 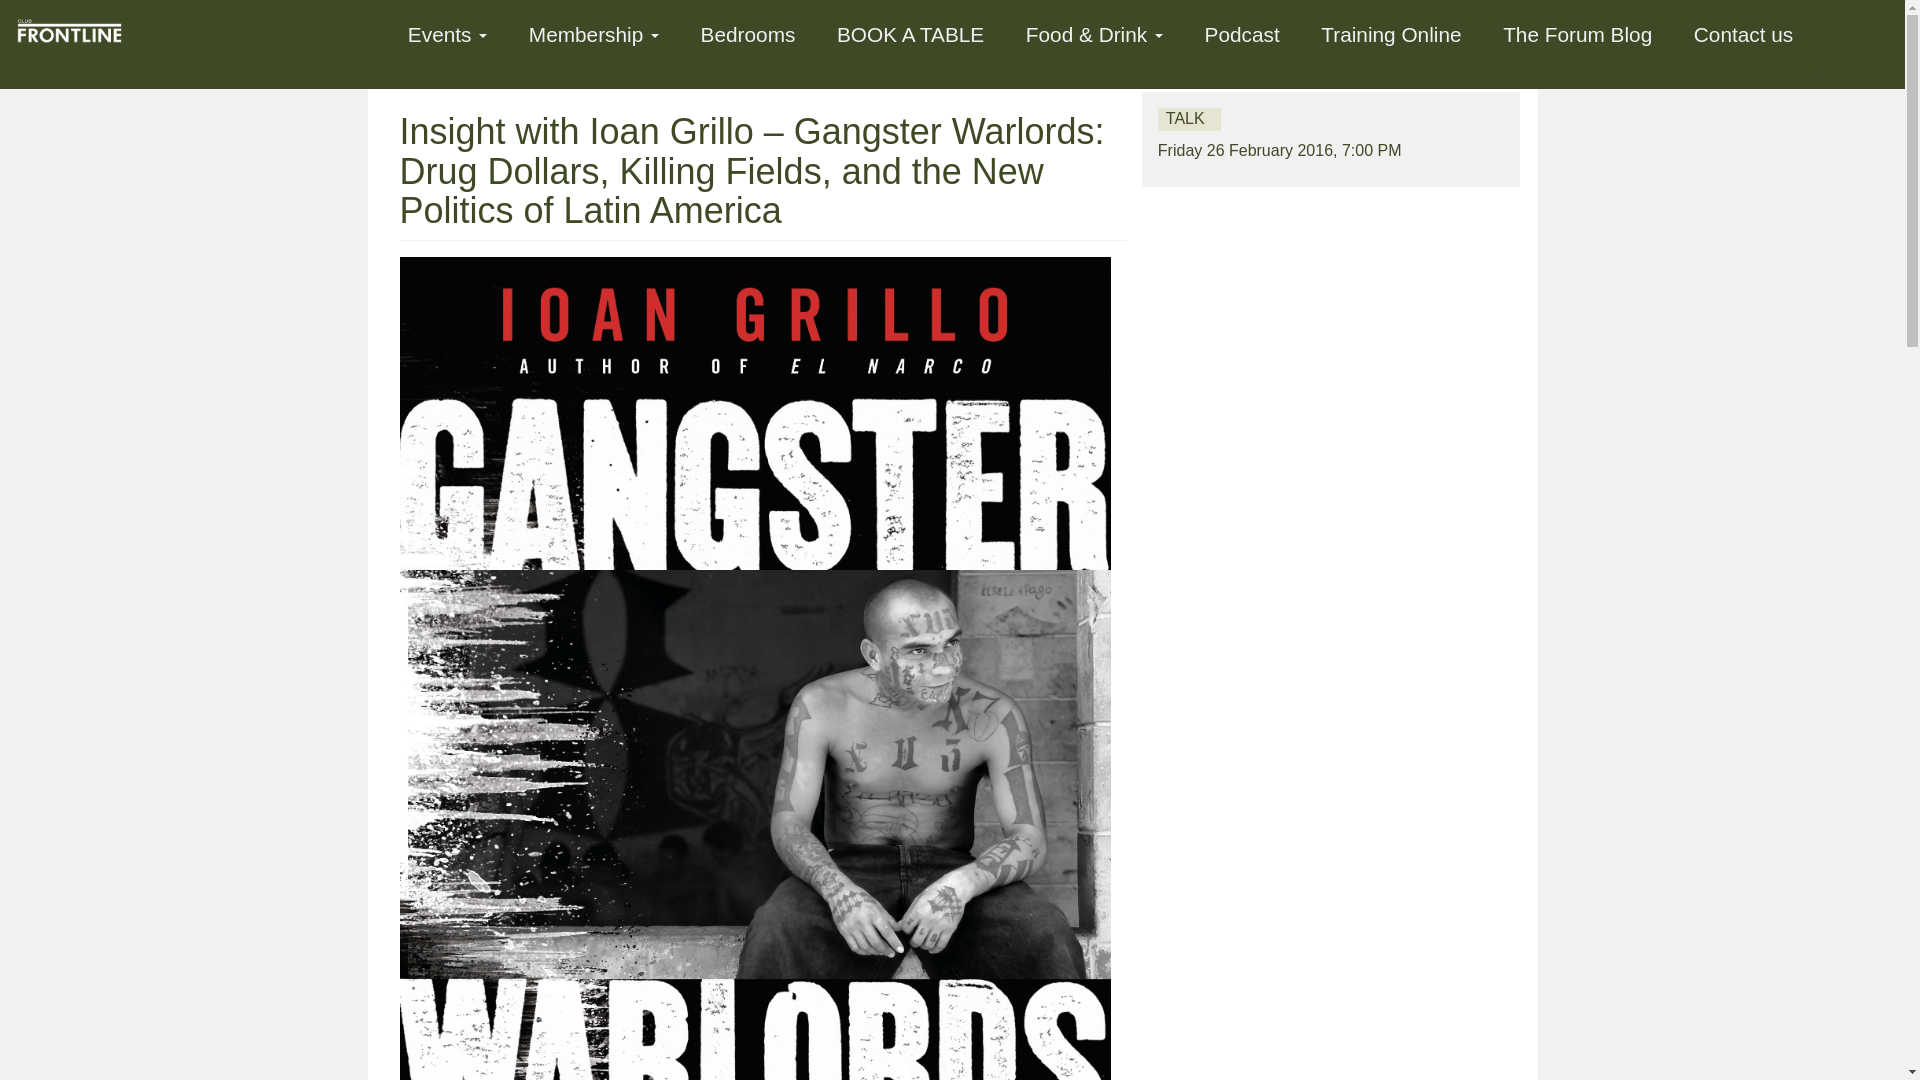 What do you see at coordinates (1390, 32) in the screenshot?
I see `Training Online` at bounding box center [1390, 32].